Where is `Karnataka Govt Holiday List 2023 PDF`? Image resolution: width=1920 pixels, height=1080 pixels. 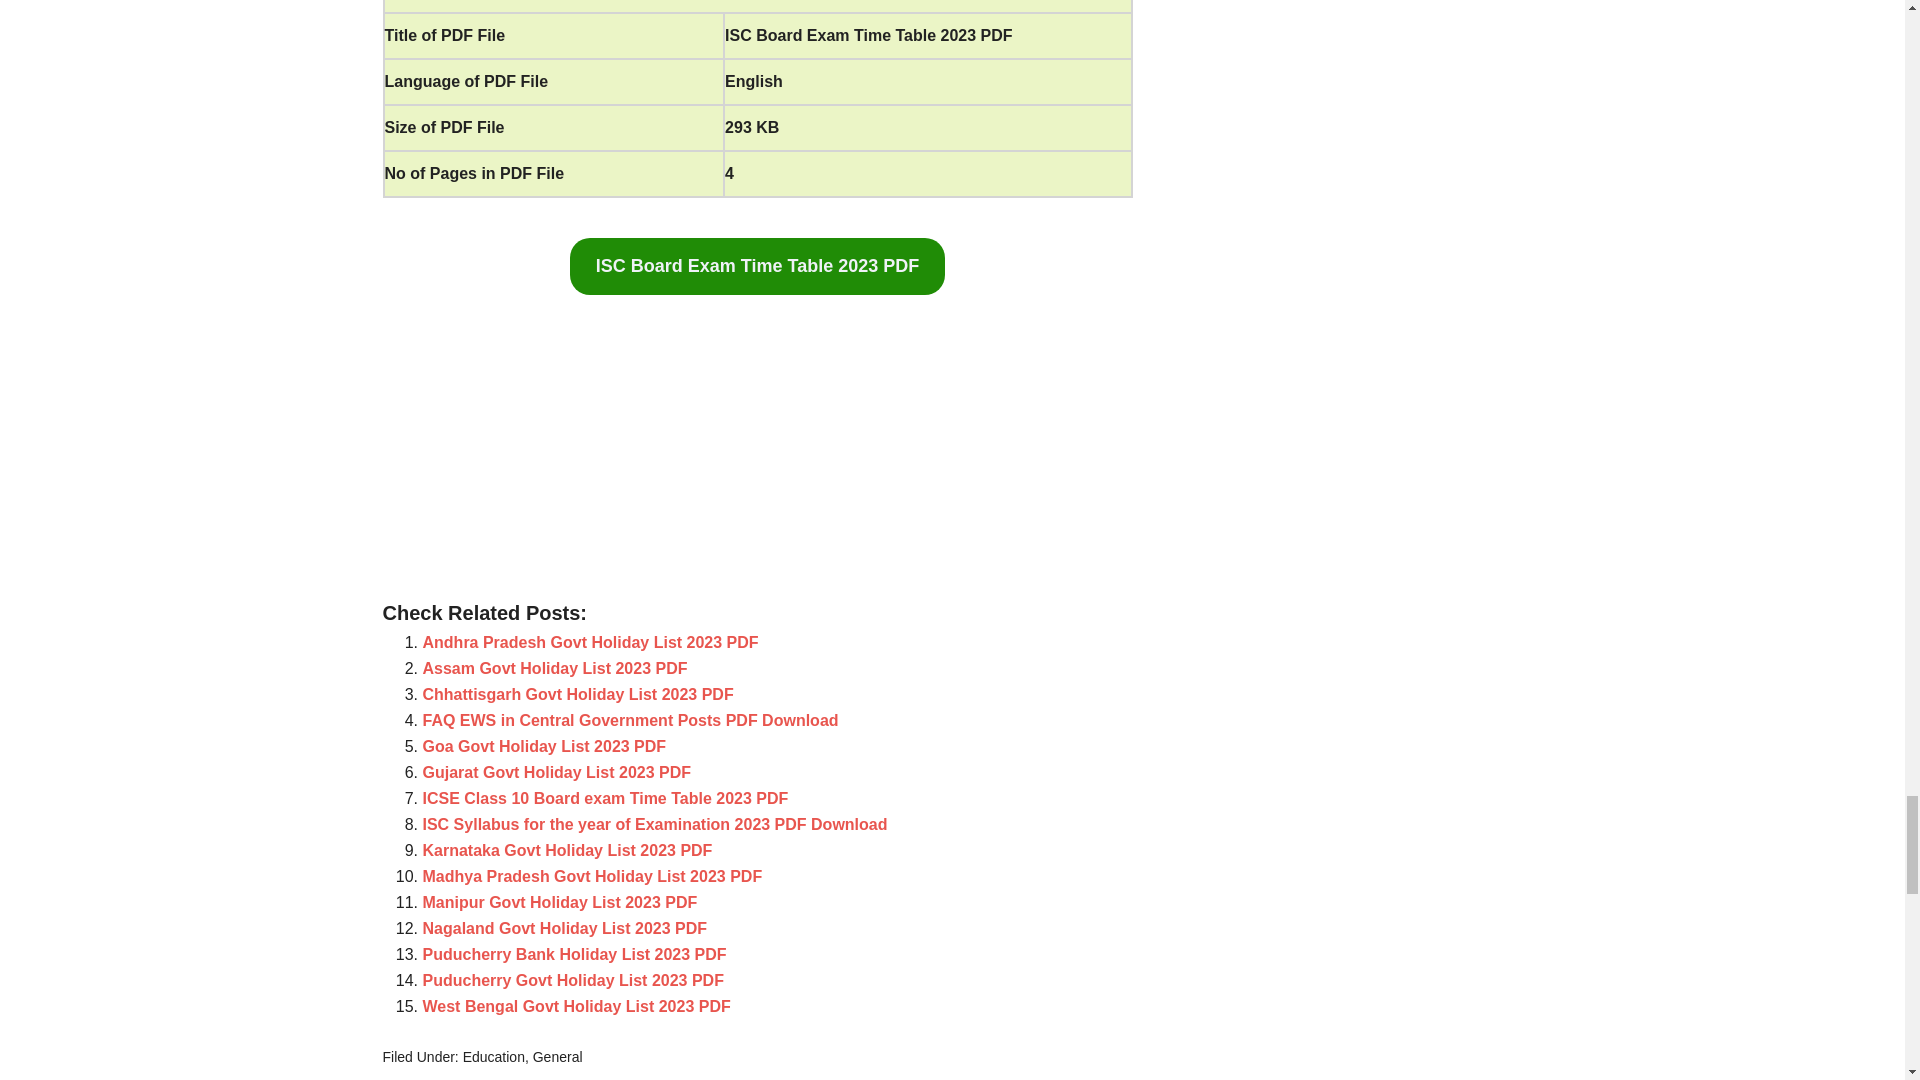
Karnataka Govt Holiday List 2023 PDF is located at coordinates (567, 850).